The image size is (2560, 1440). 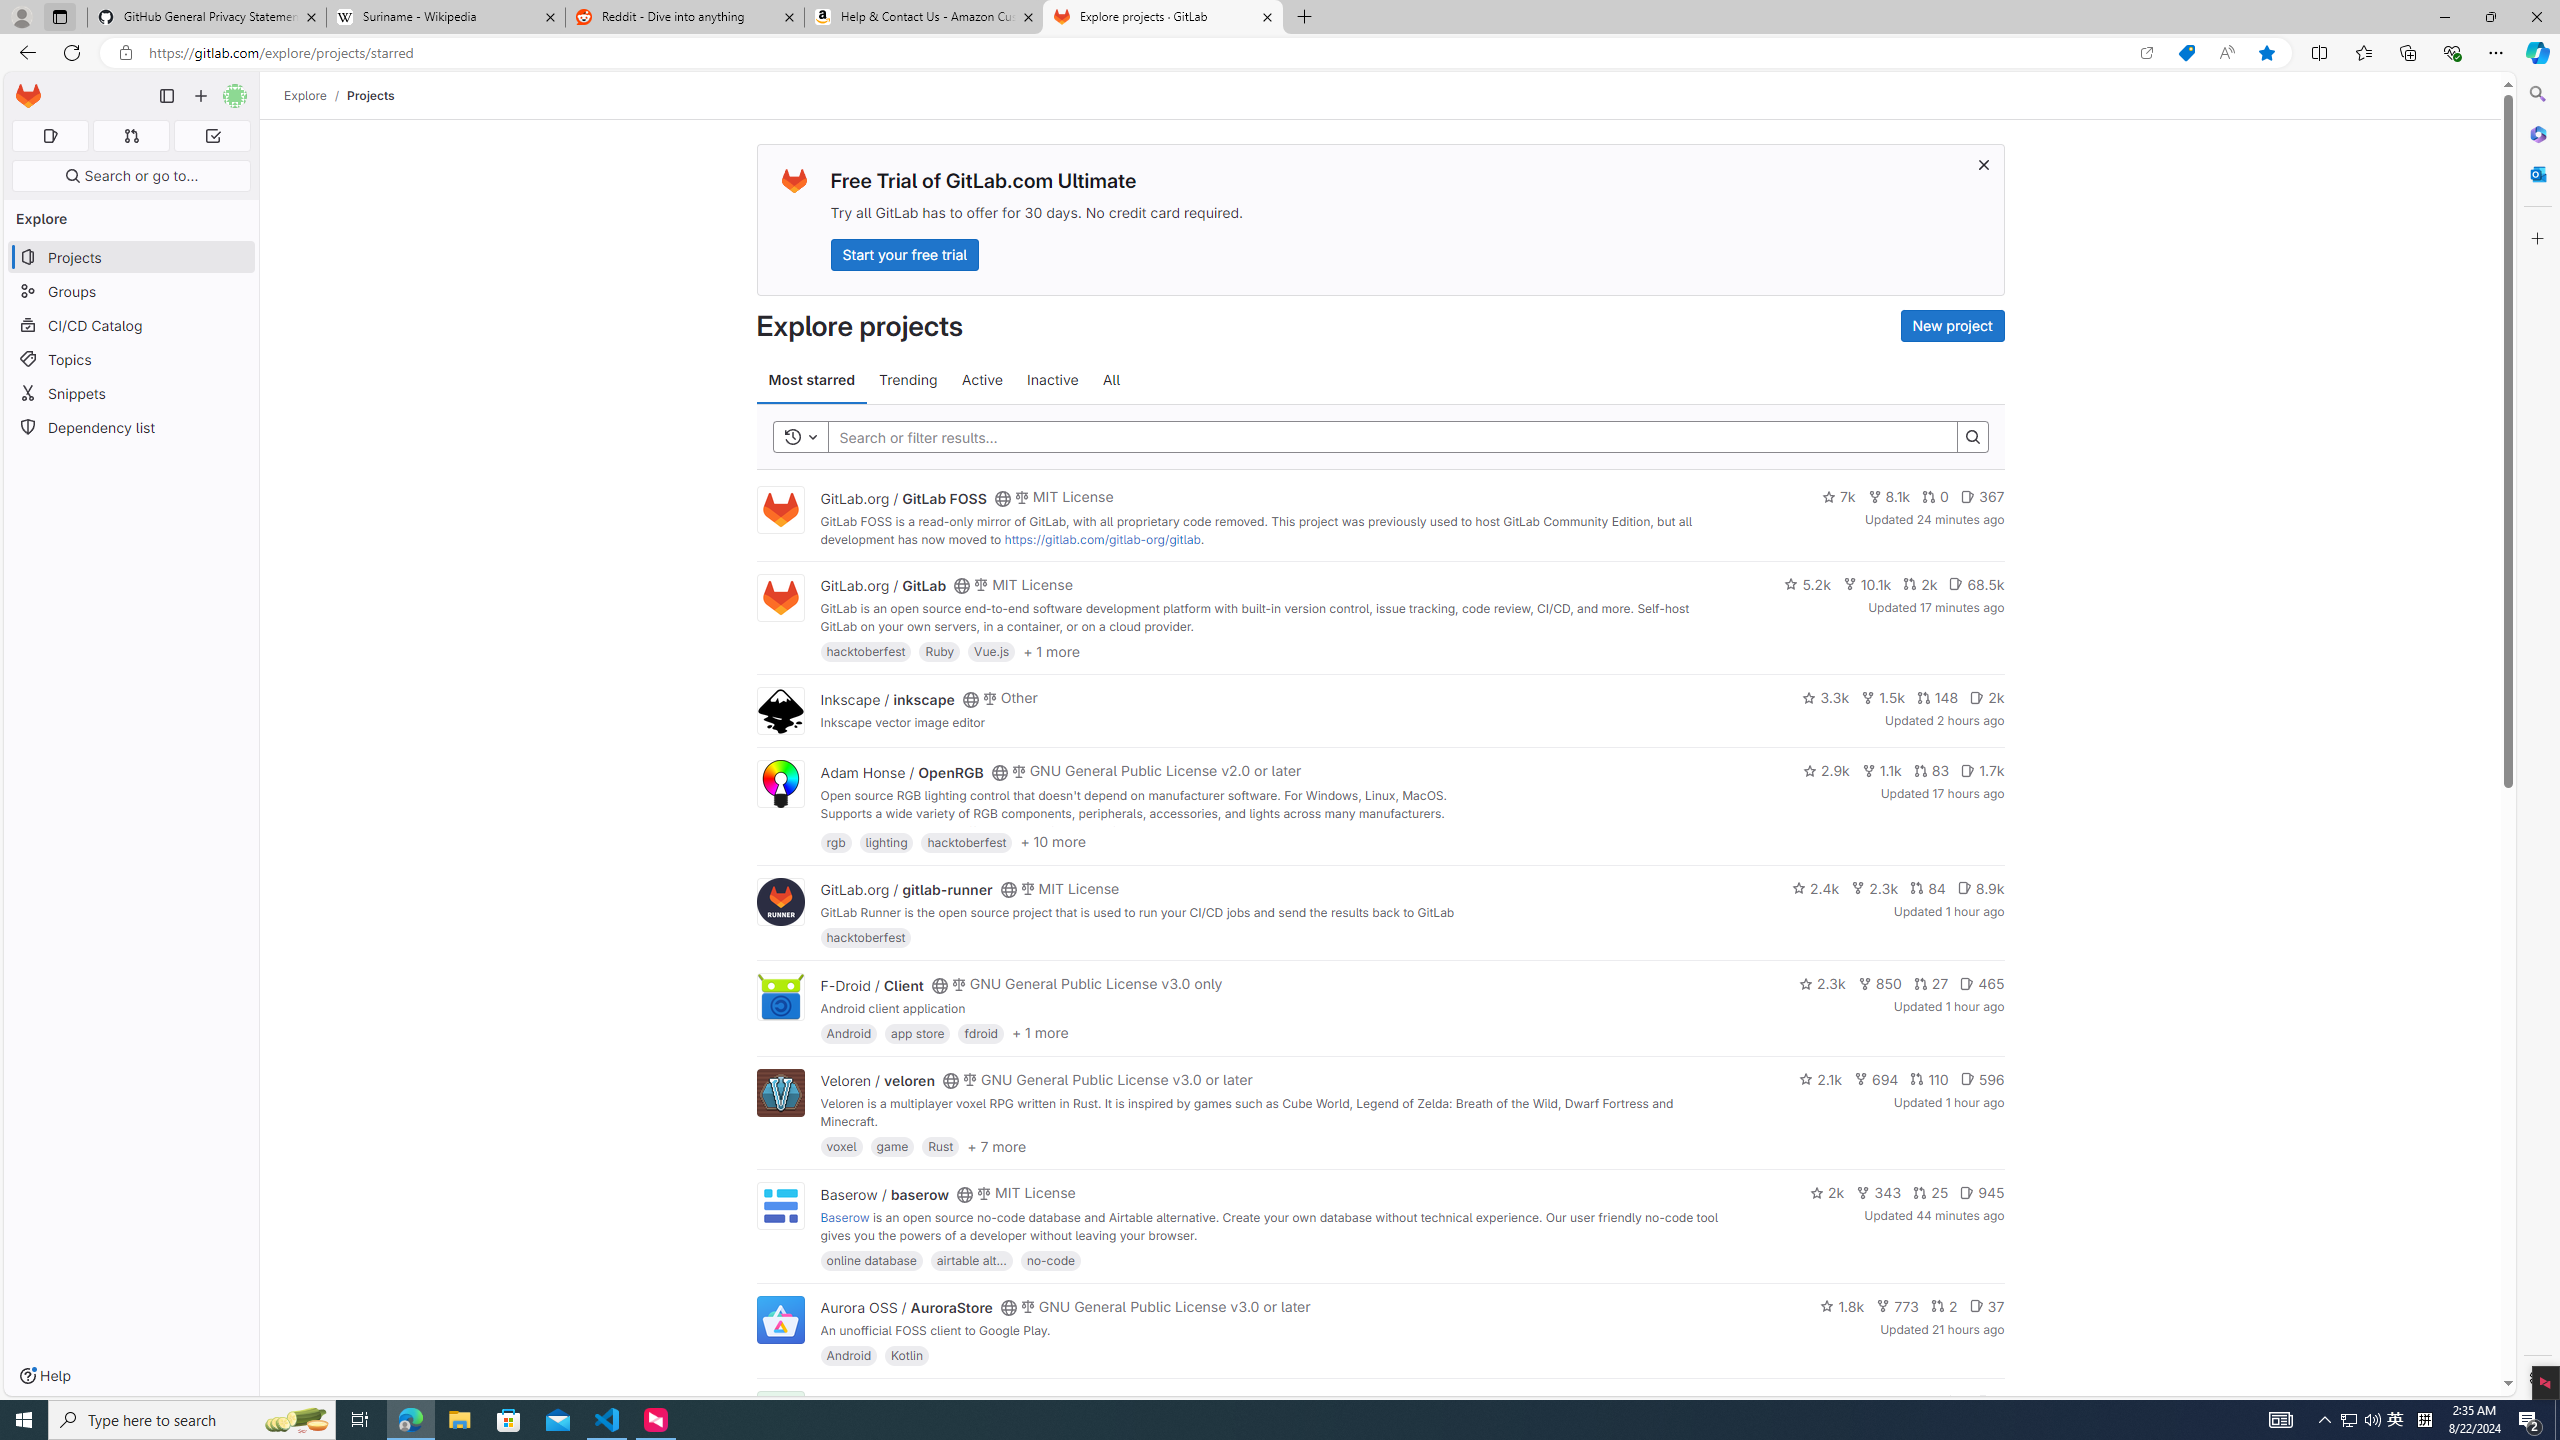 I want to click on All, so click(x=1112, y=380).